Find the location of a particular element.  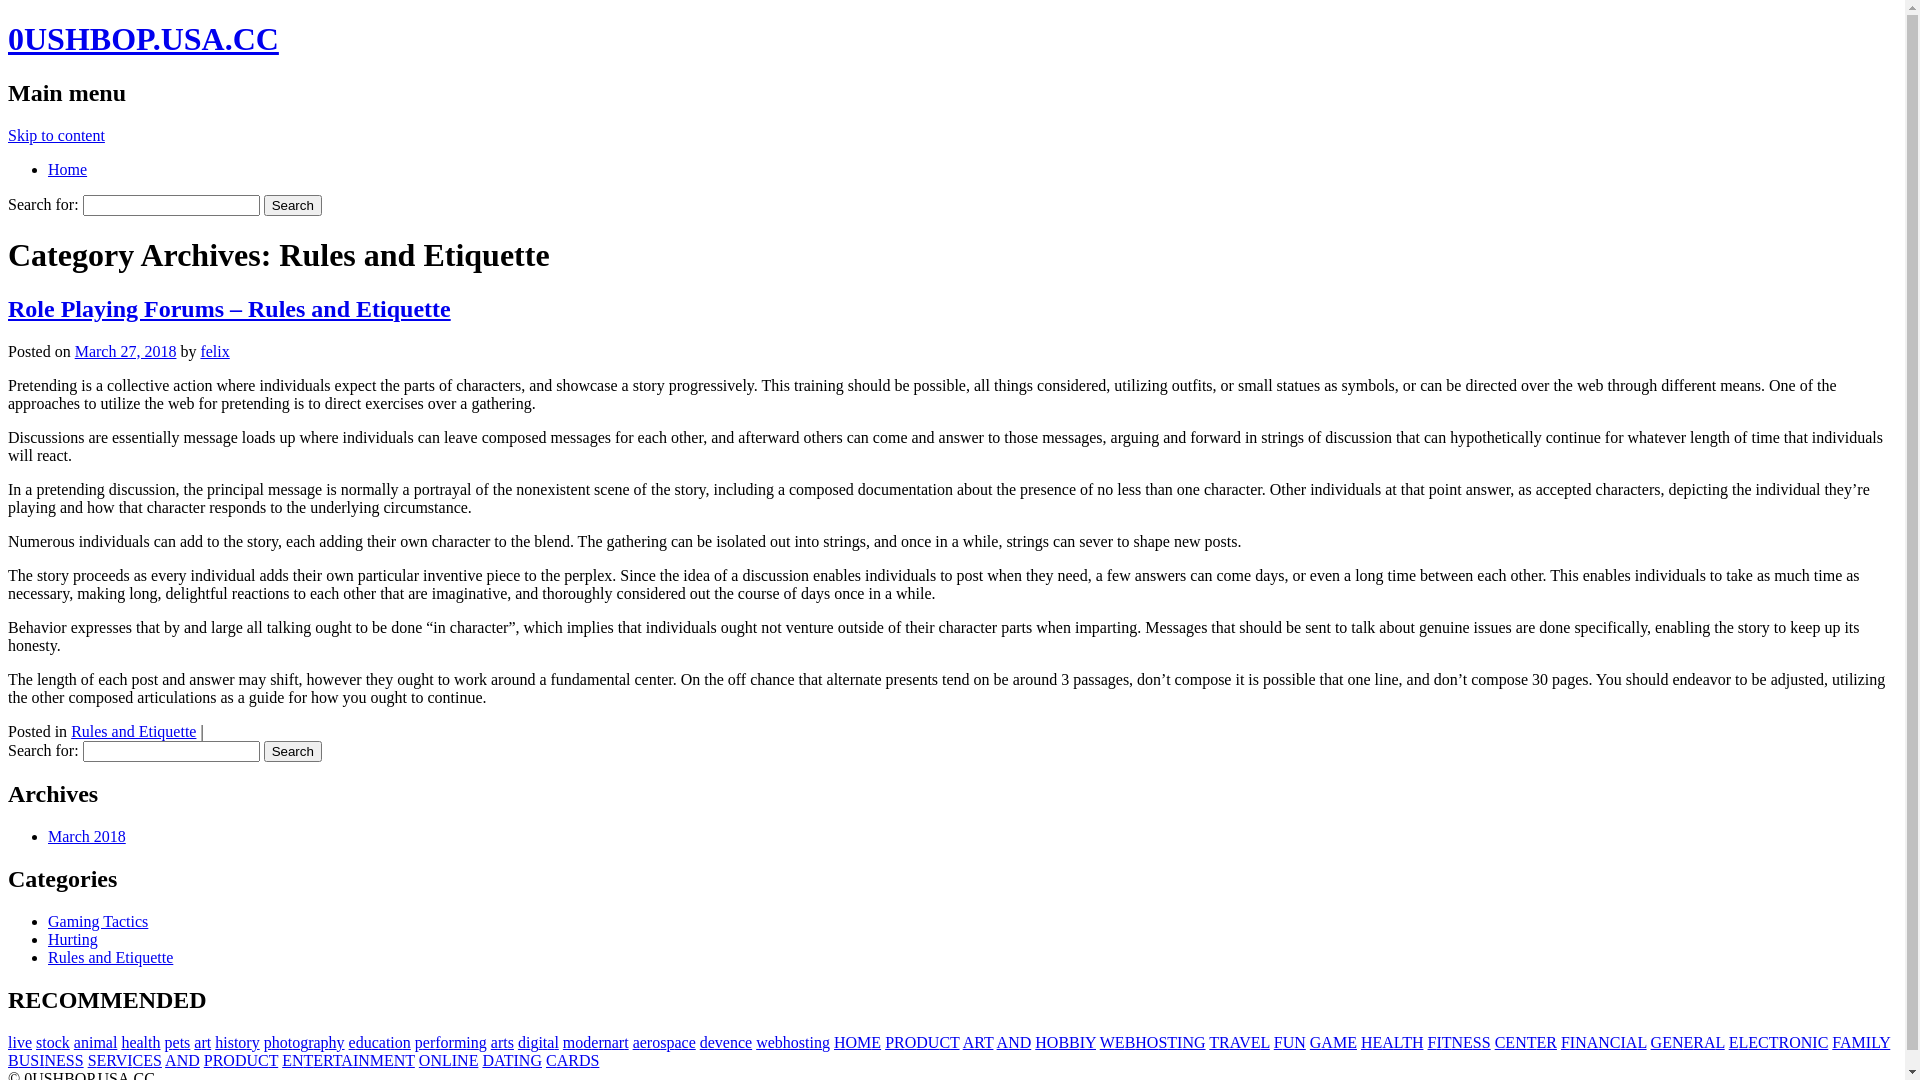

M is located at coordinates (864, 1042).